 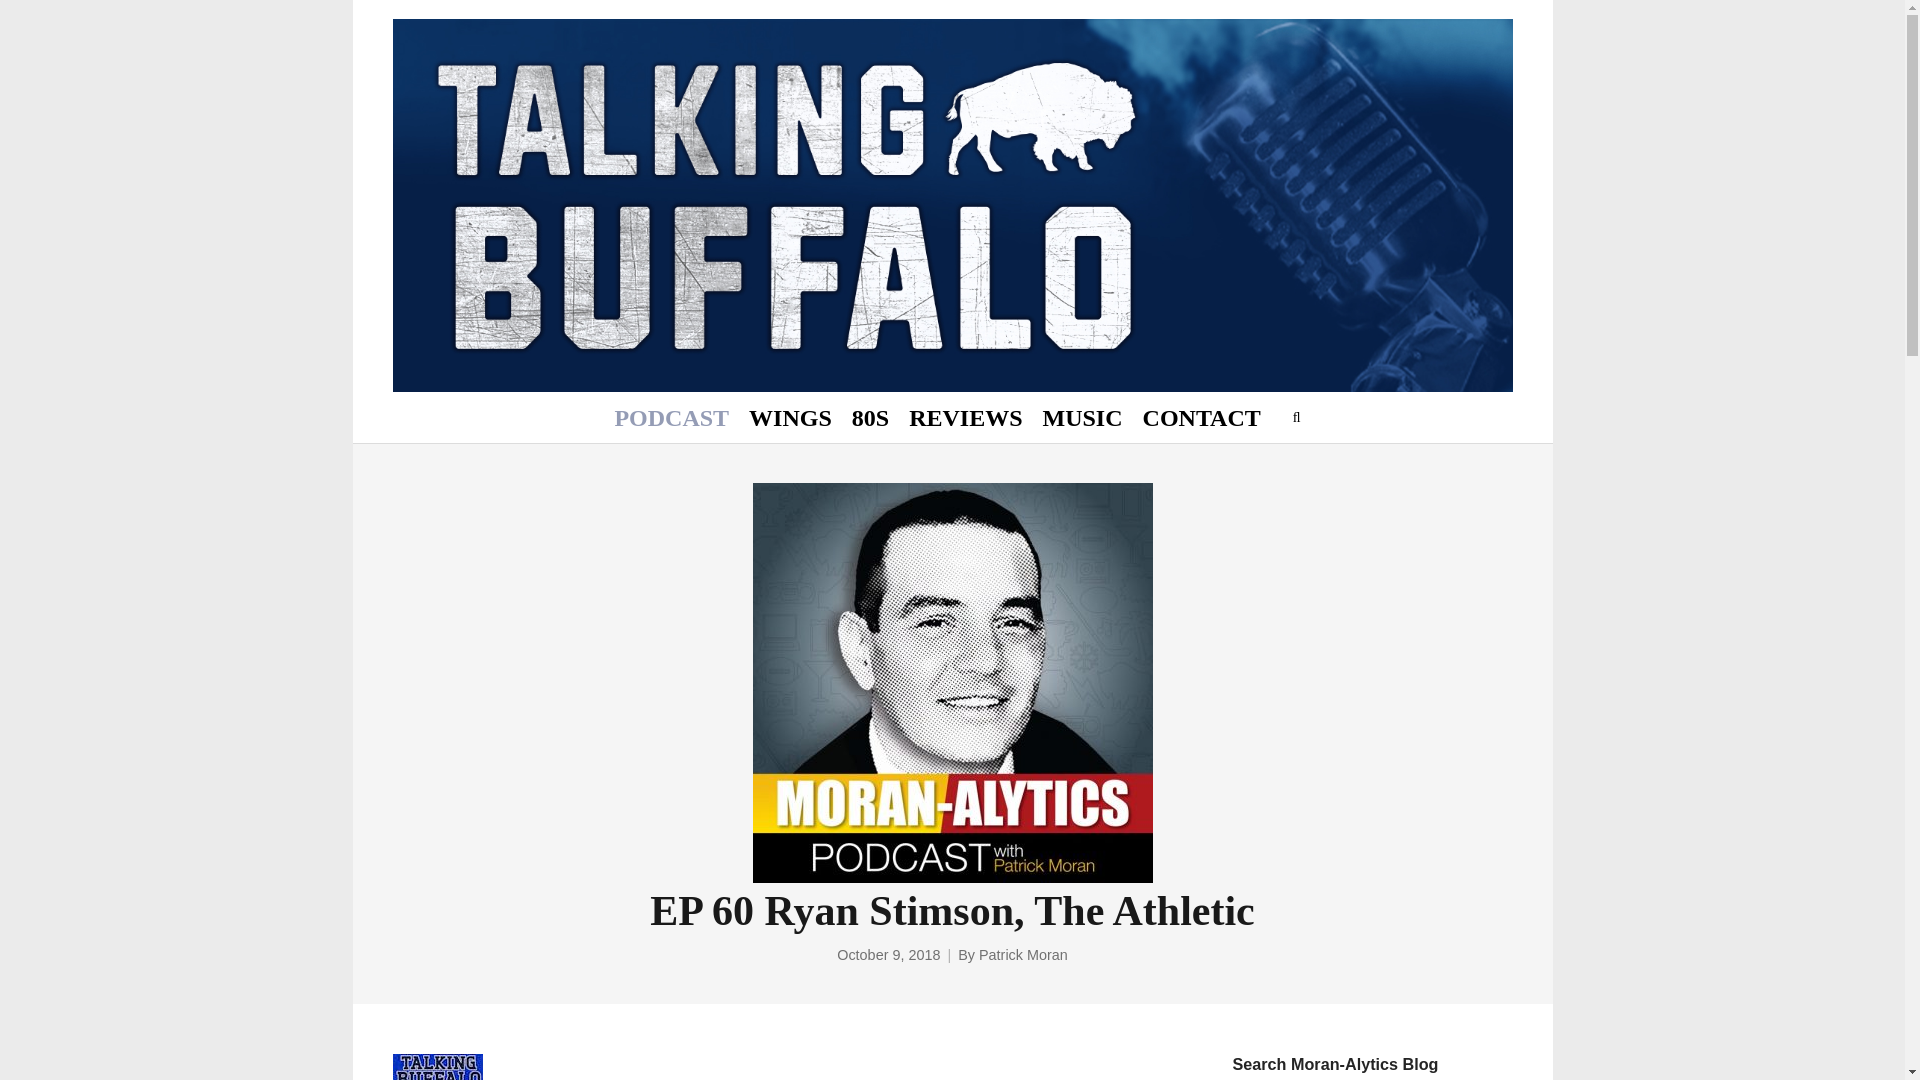 I want to click on WINGS, so click(x=790, y=418).